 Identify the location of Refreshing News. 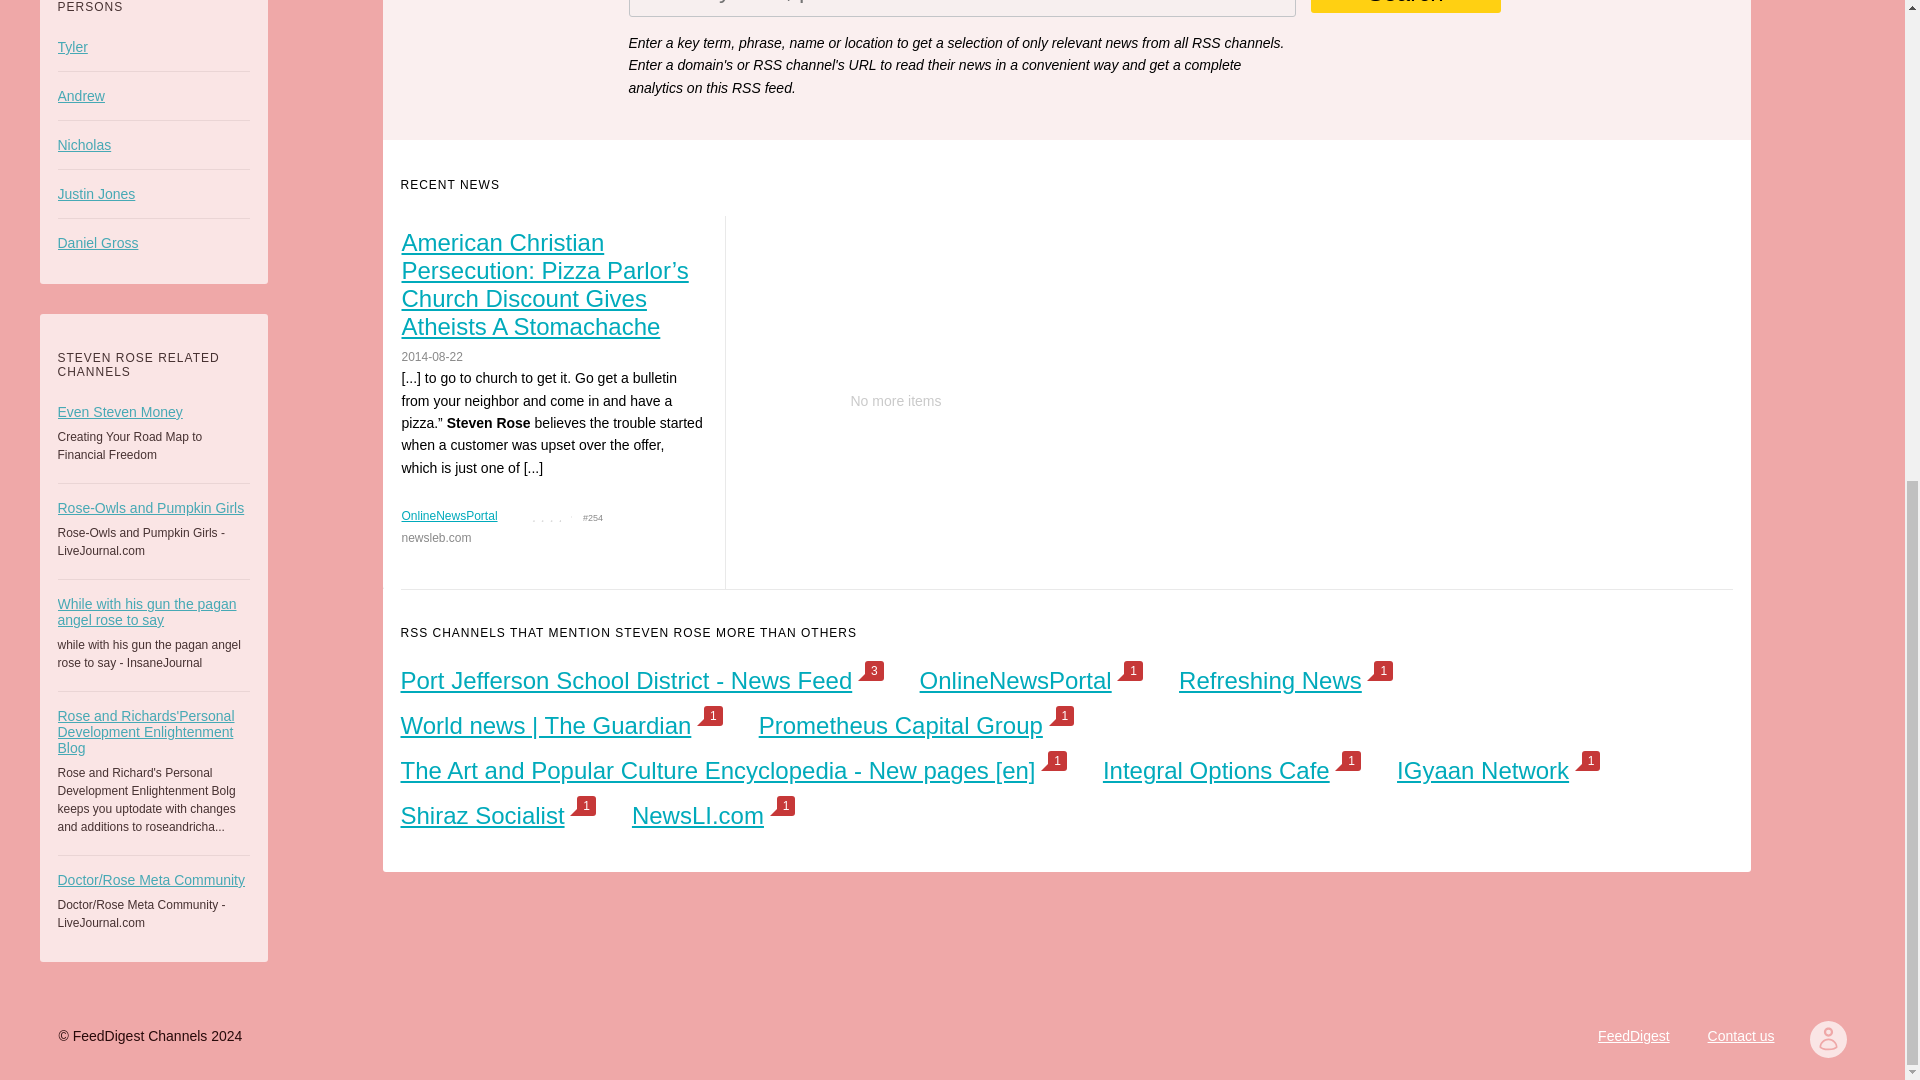
(1270, 680).